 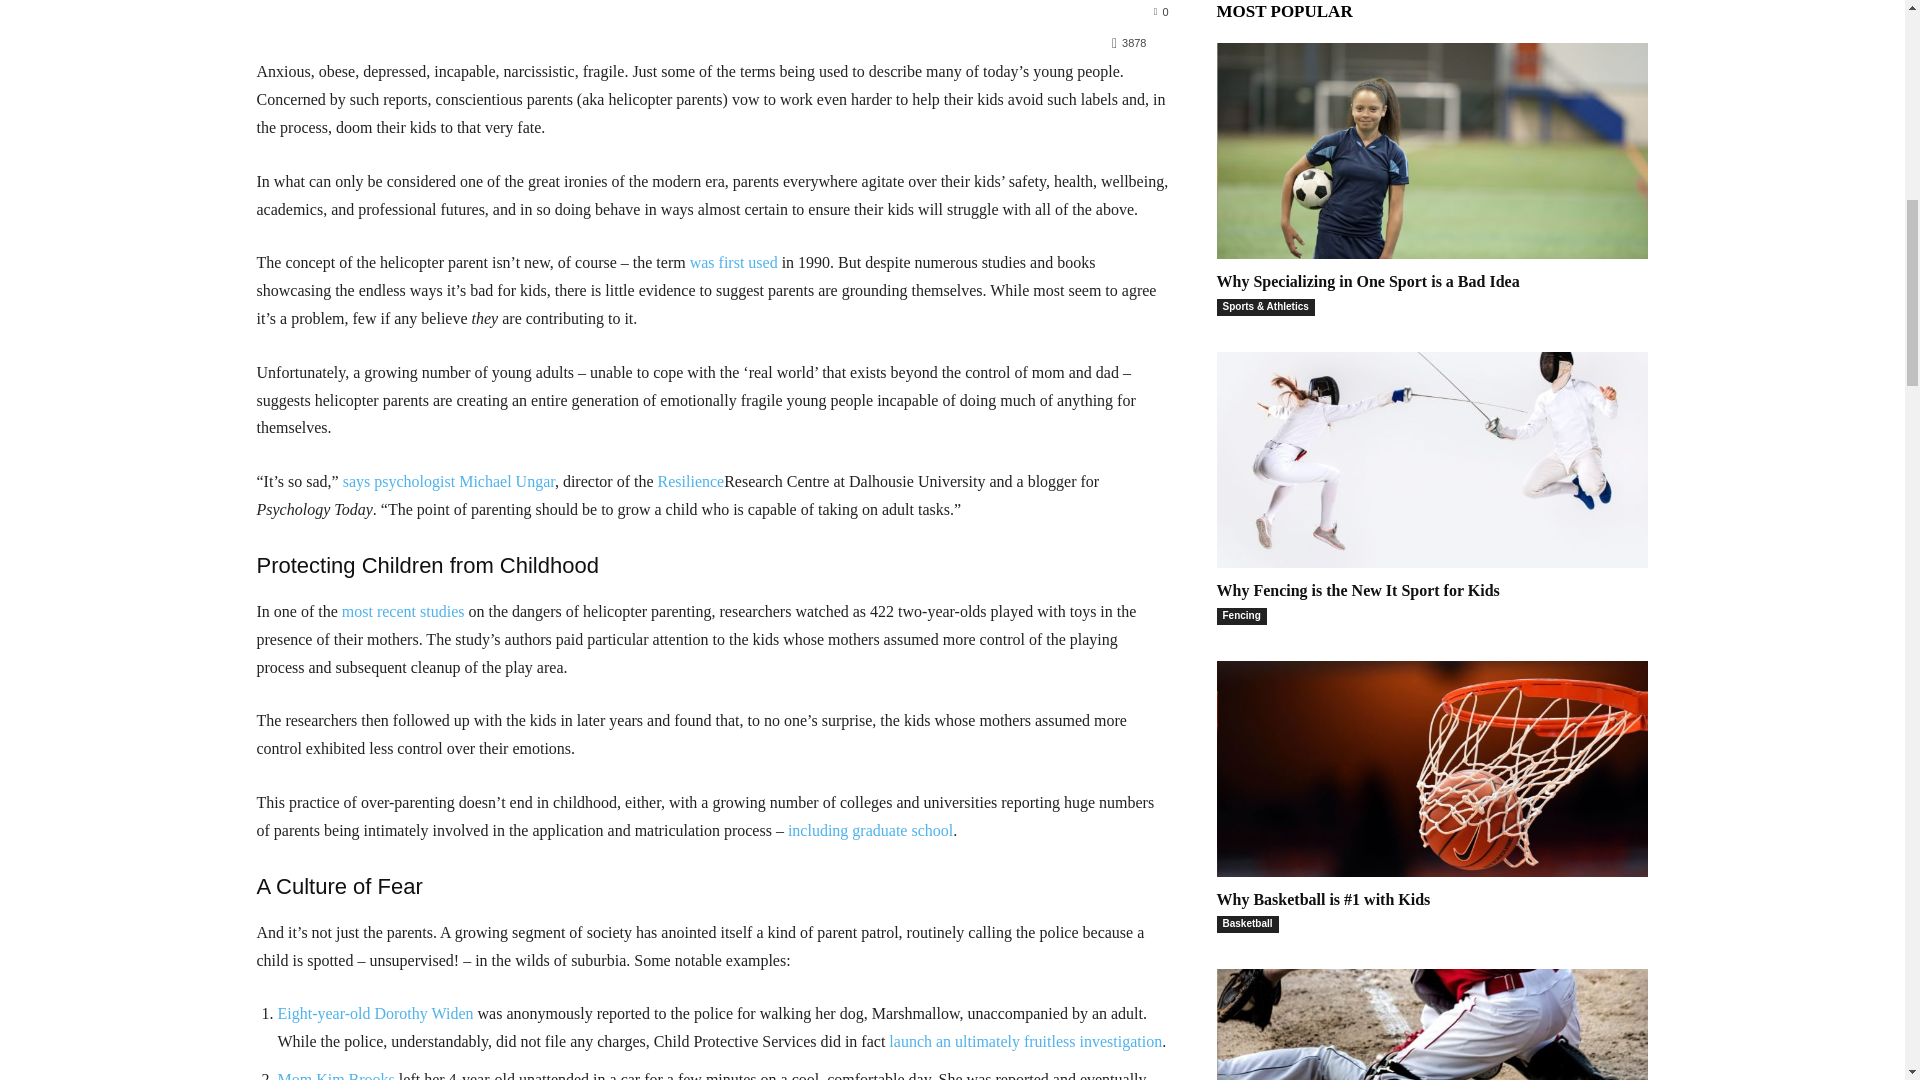 I want to click on was first used, so click(x=733, y=262).